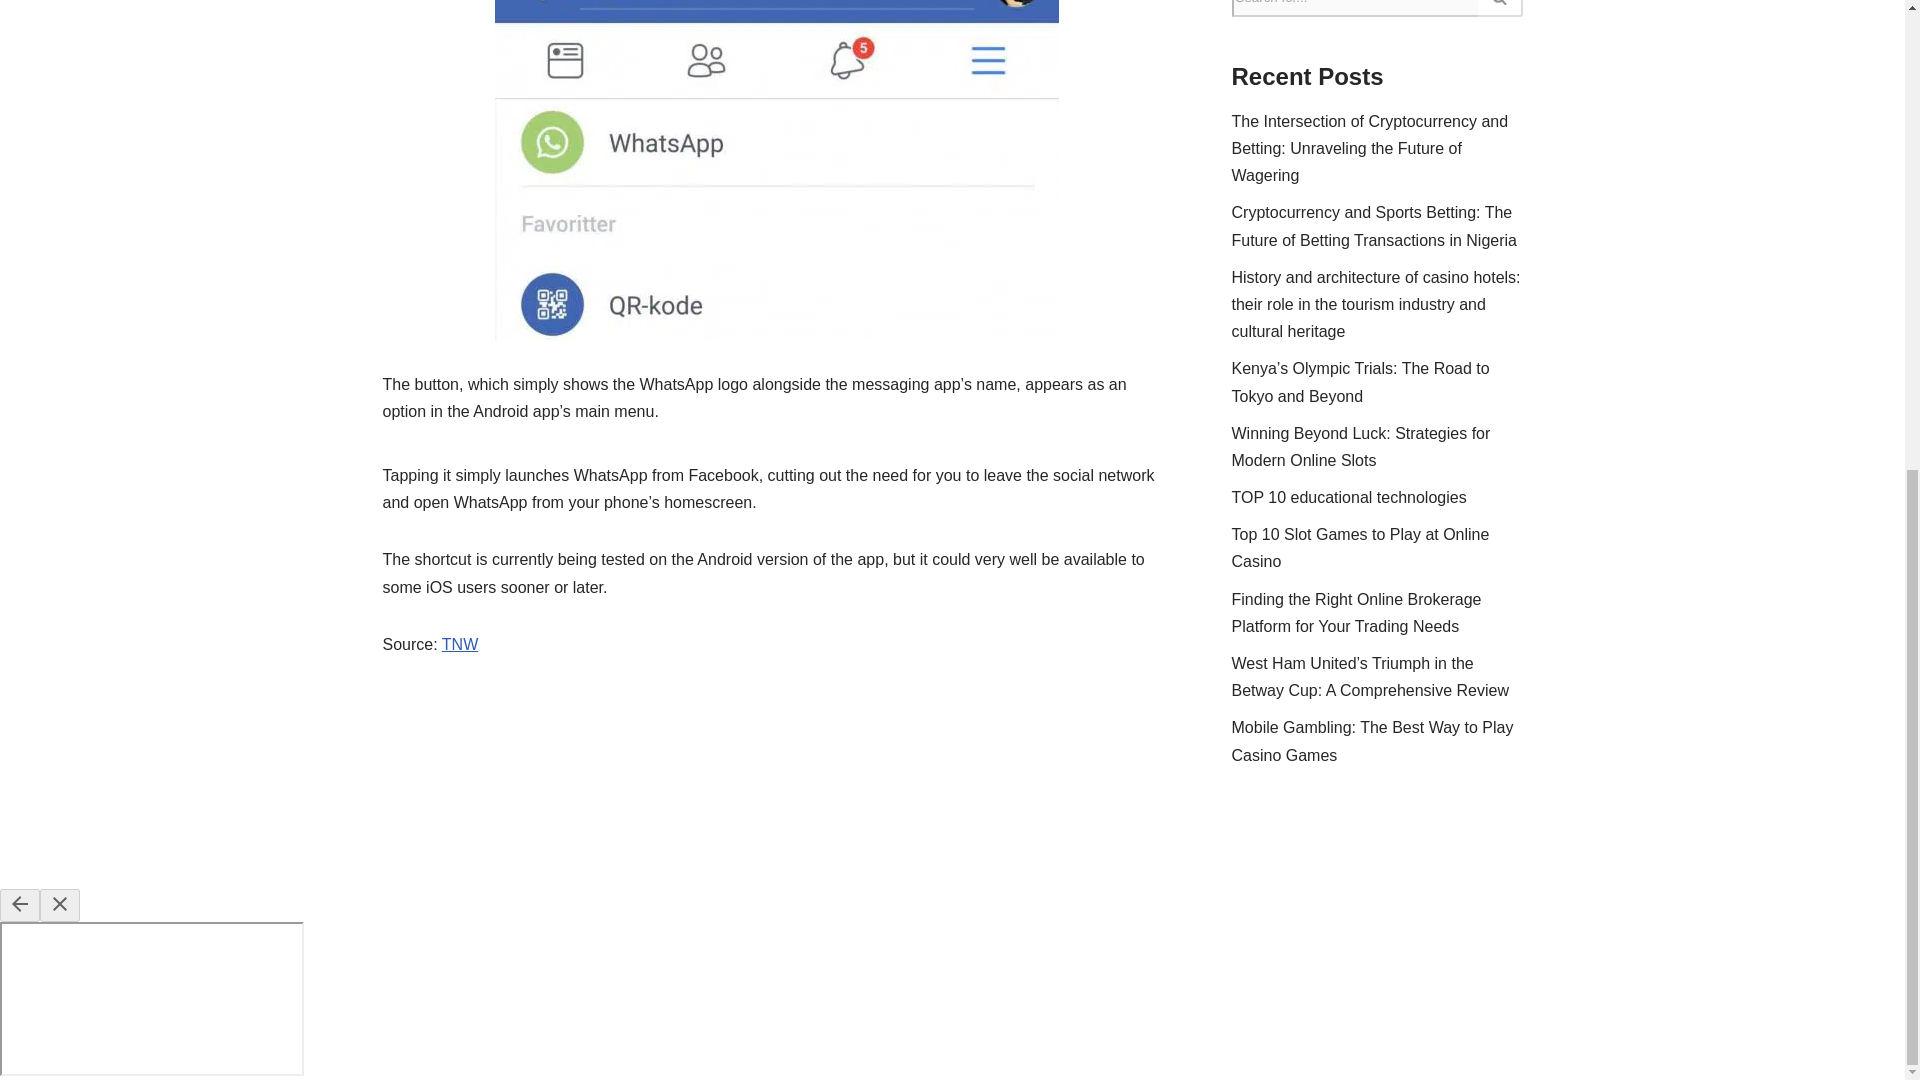 This screenshot has width=1920, height=1080. I want to click on Mobile Gambling: The Best Way to Play Casino Games, so click(1373, 740).